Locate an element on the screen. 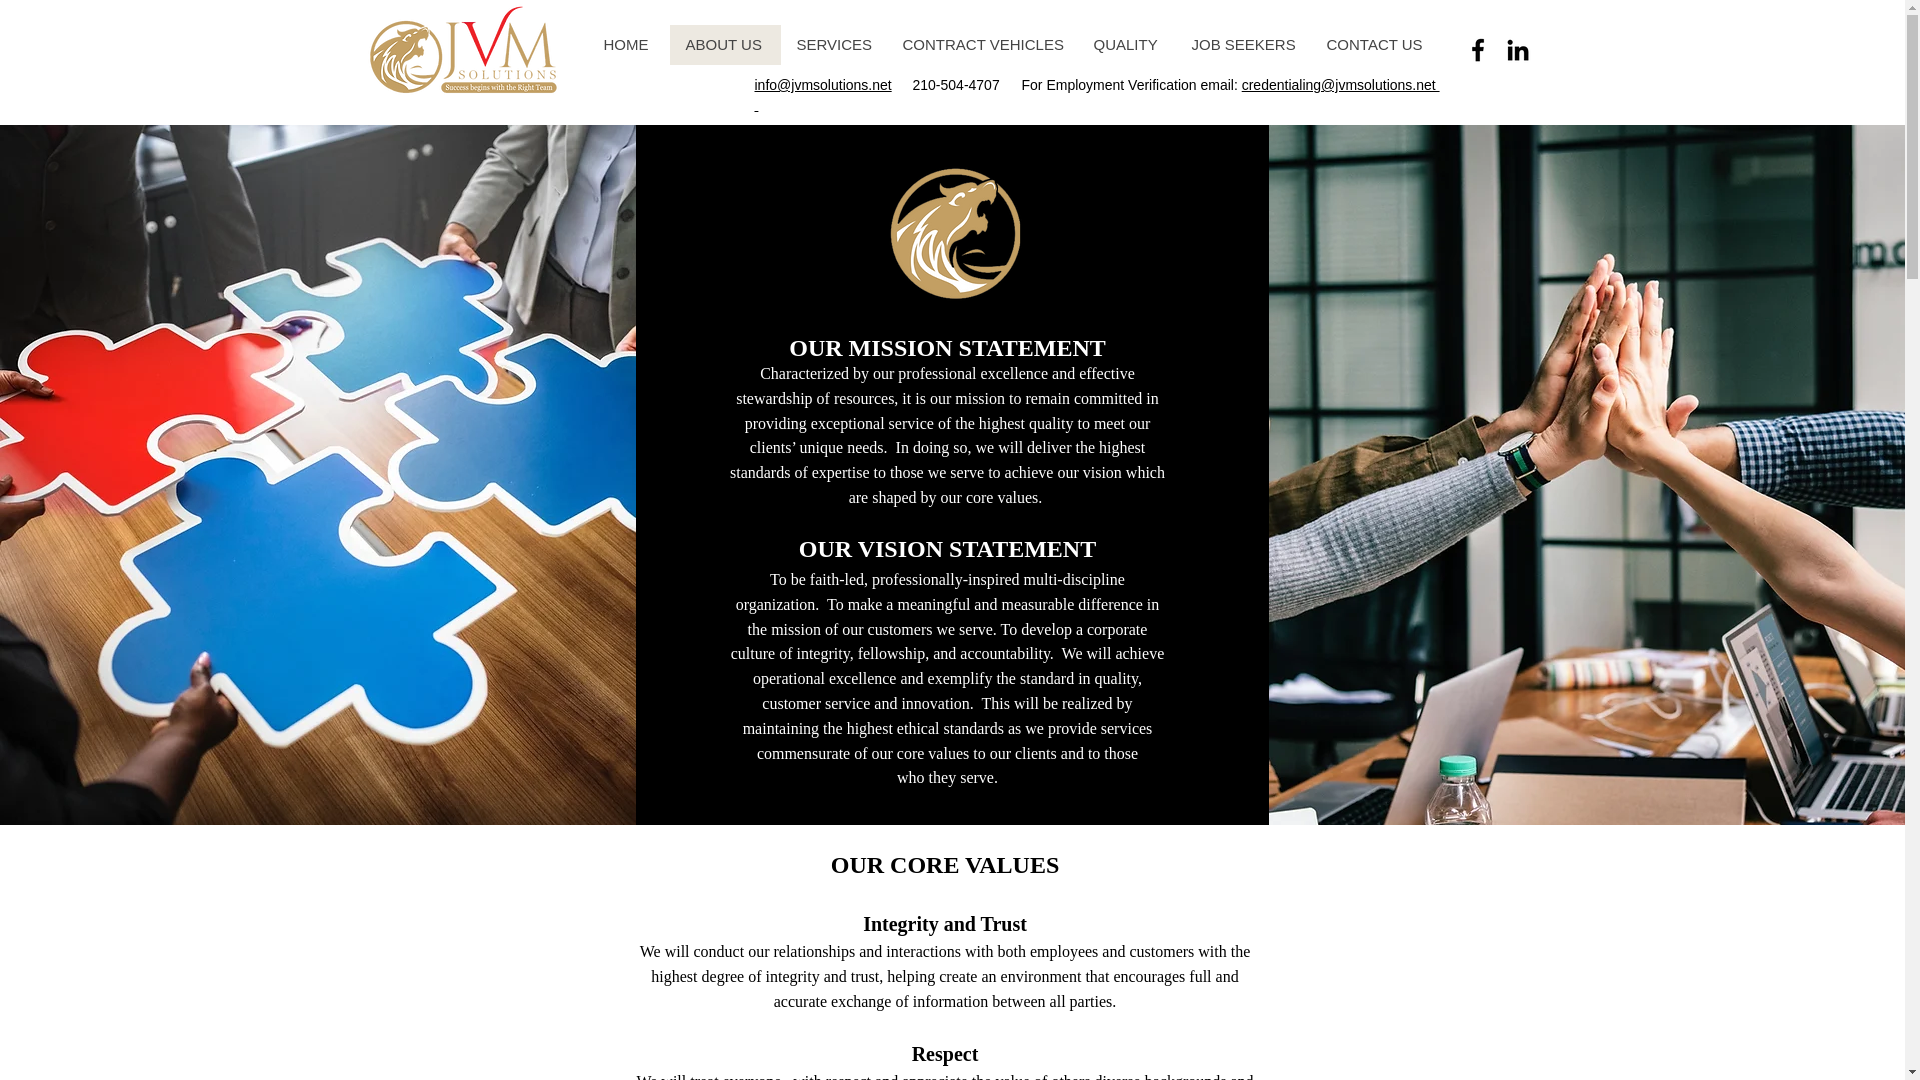 The width and height of the screenshot is (1920, 1080). HOME is located at coordinates (628, 44).